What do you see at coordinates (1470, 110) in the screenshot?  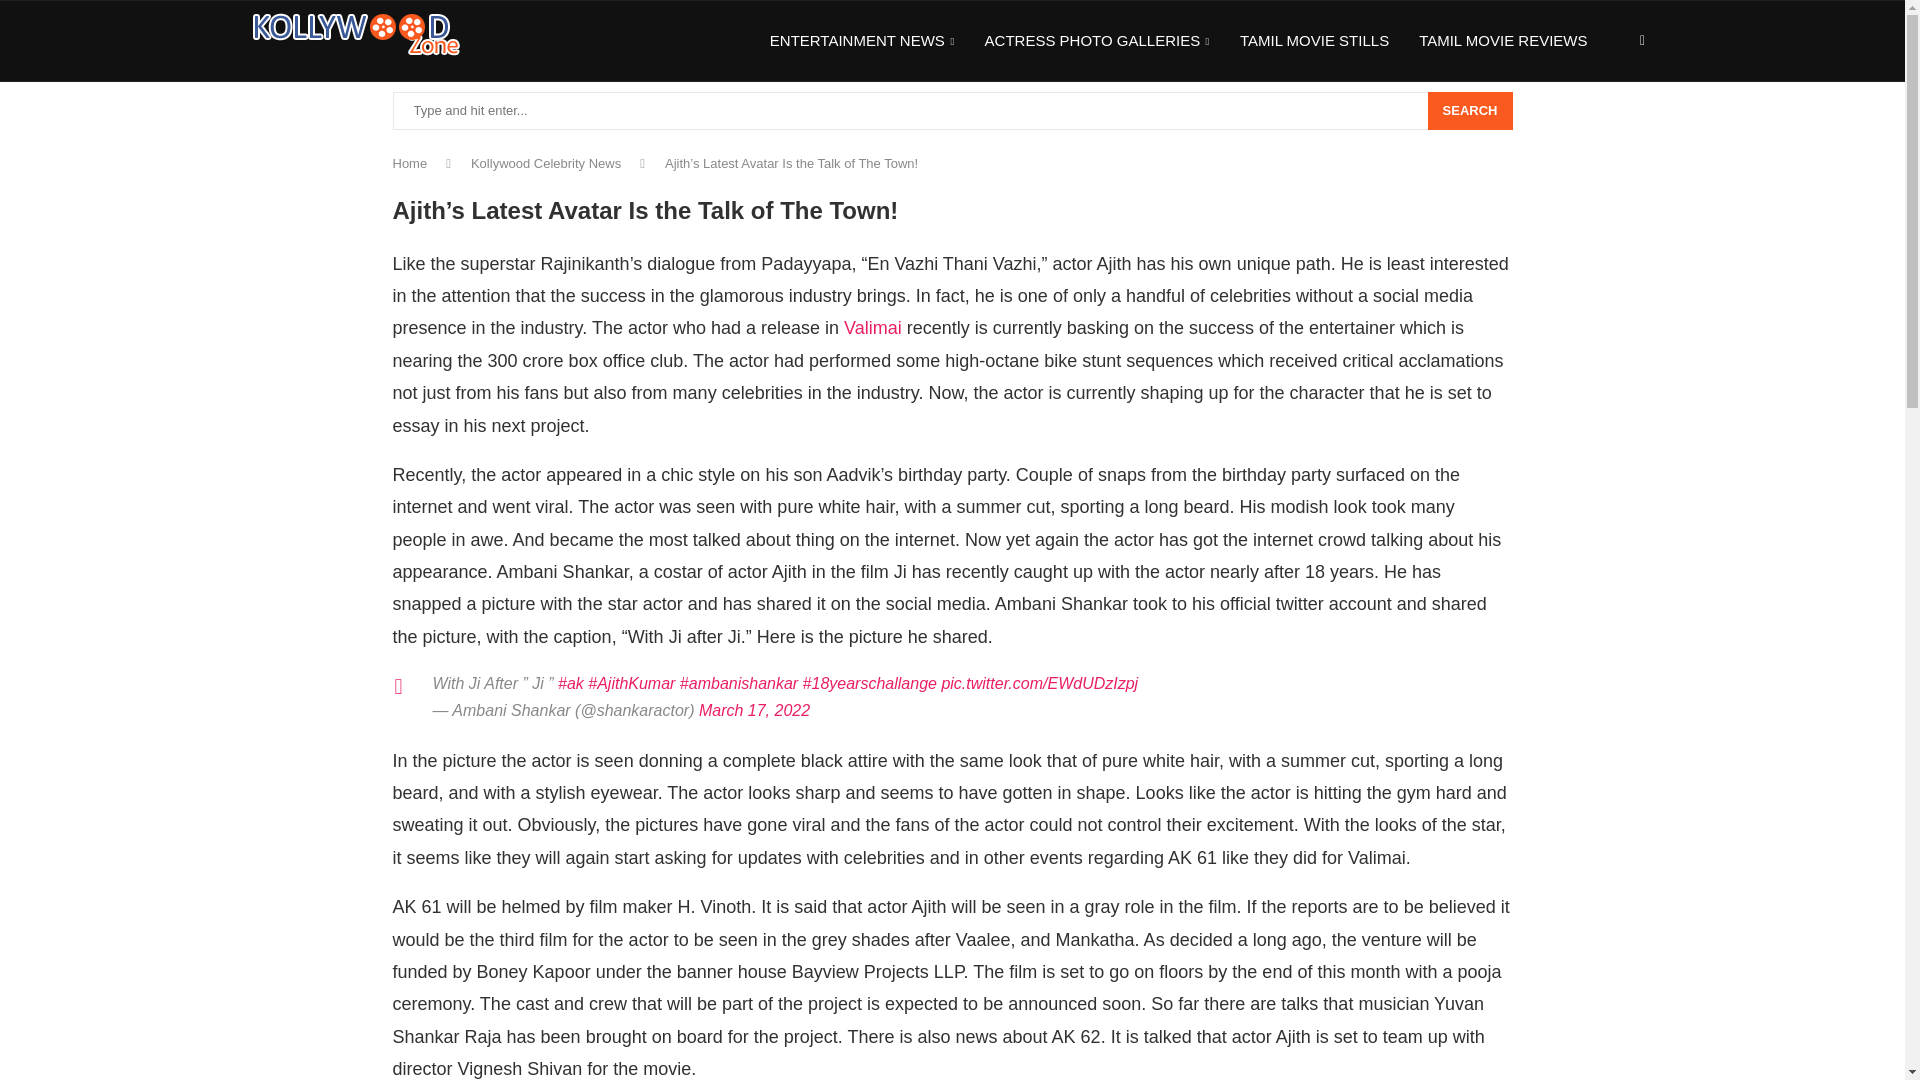 I see `SEARCH` at bounding box center [1470, 110].